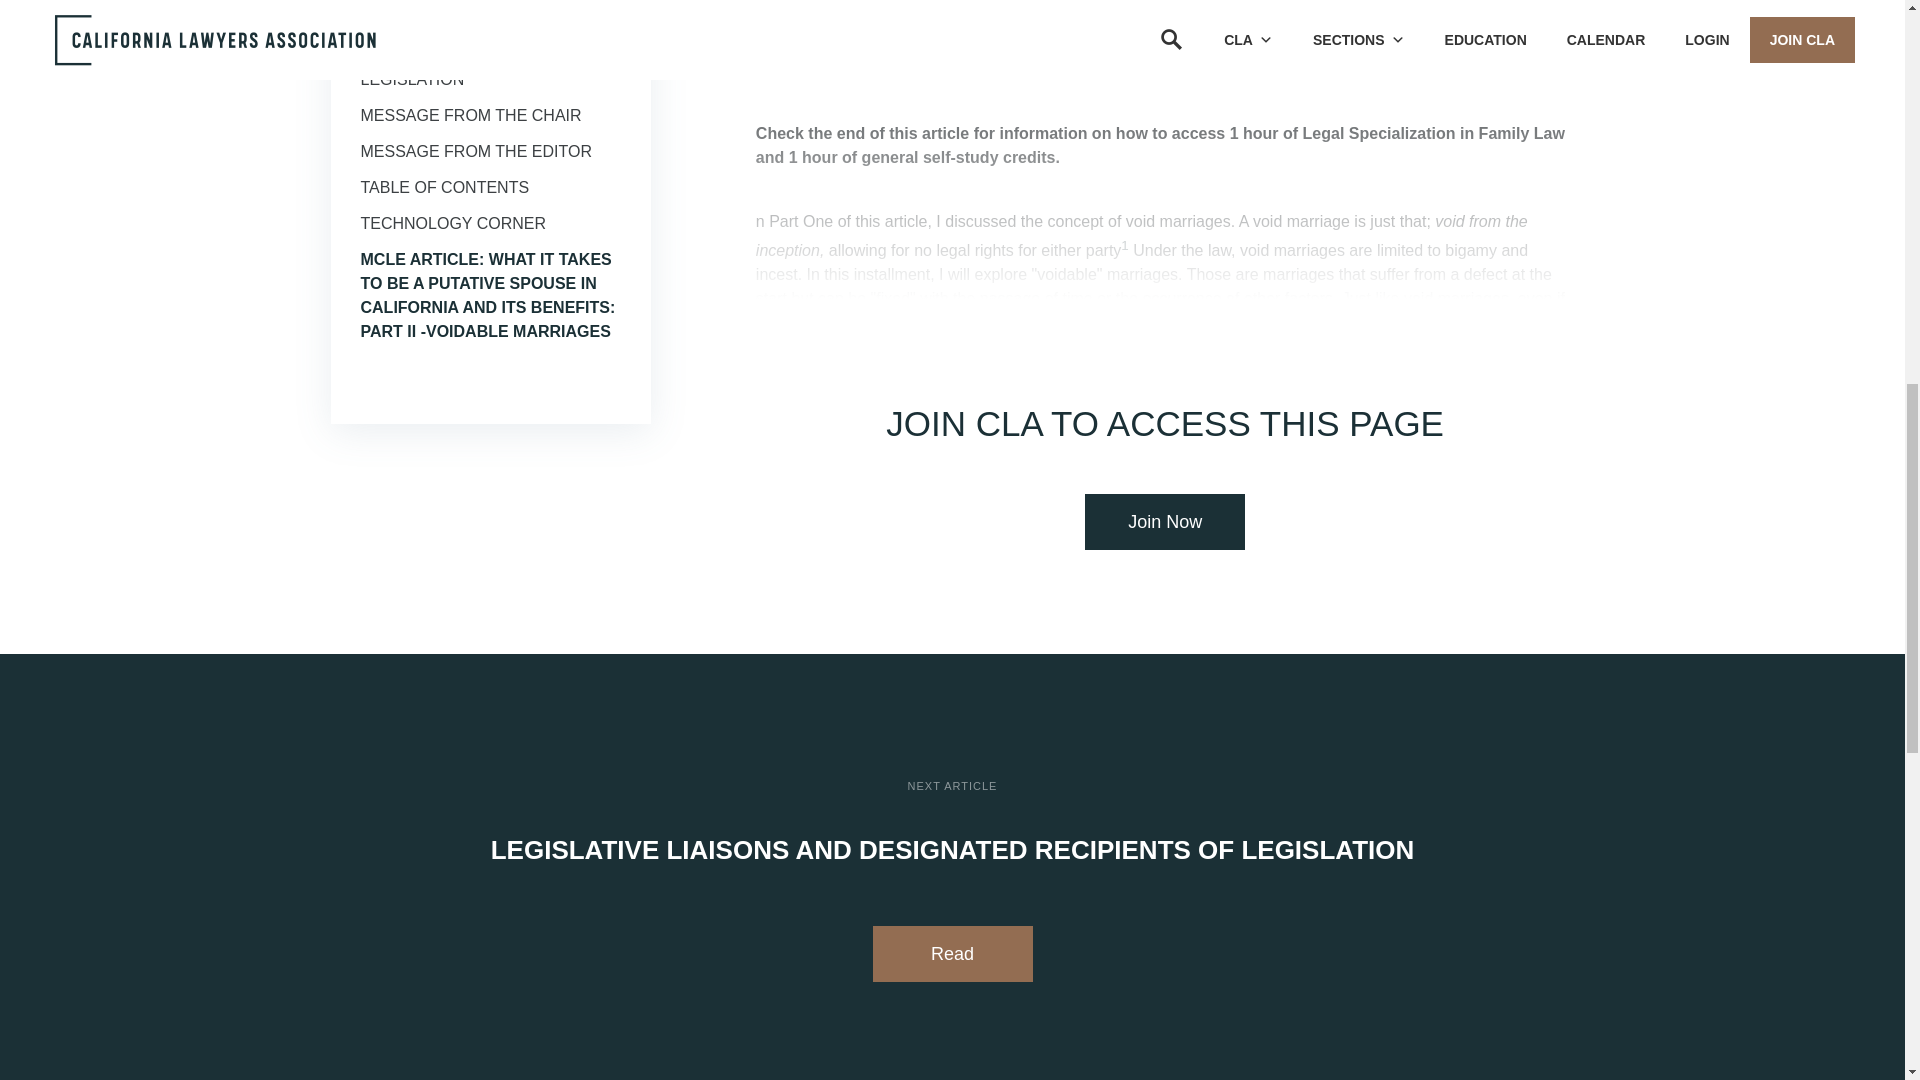 Image resolution: width=1920 pixels, height=1080 pixels. Describe the element at coordinates (444, 187) in the screenshot. I see `Table of Contents` at that location.